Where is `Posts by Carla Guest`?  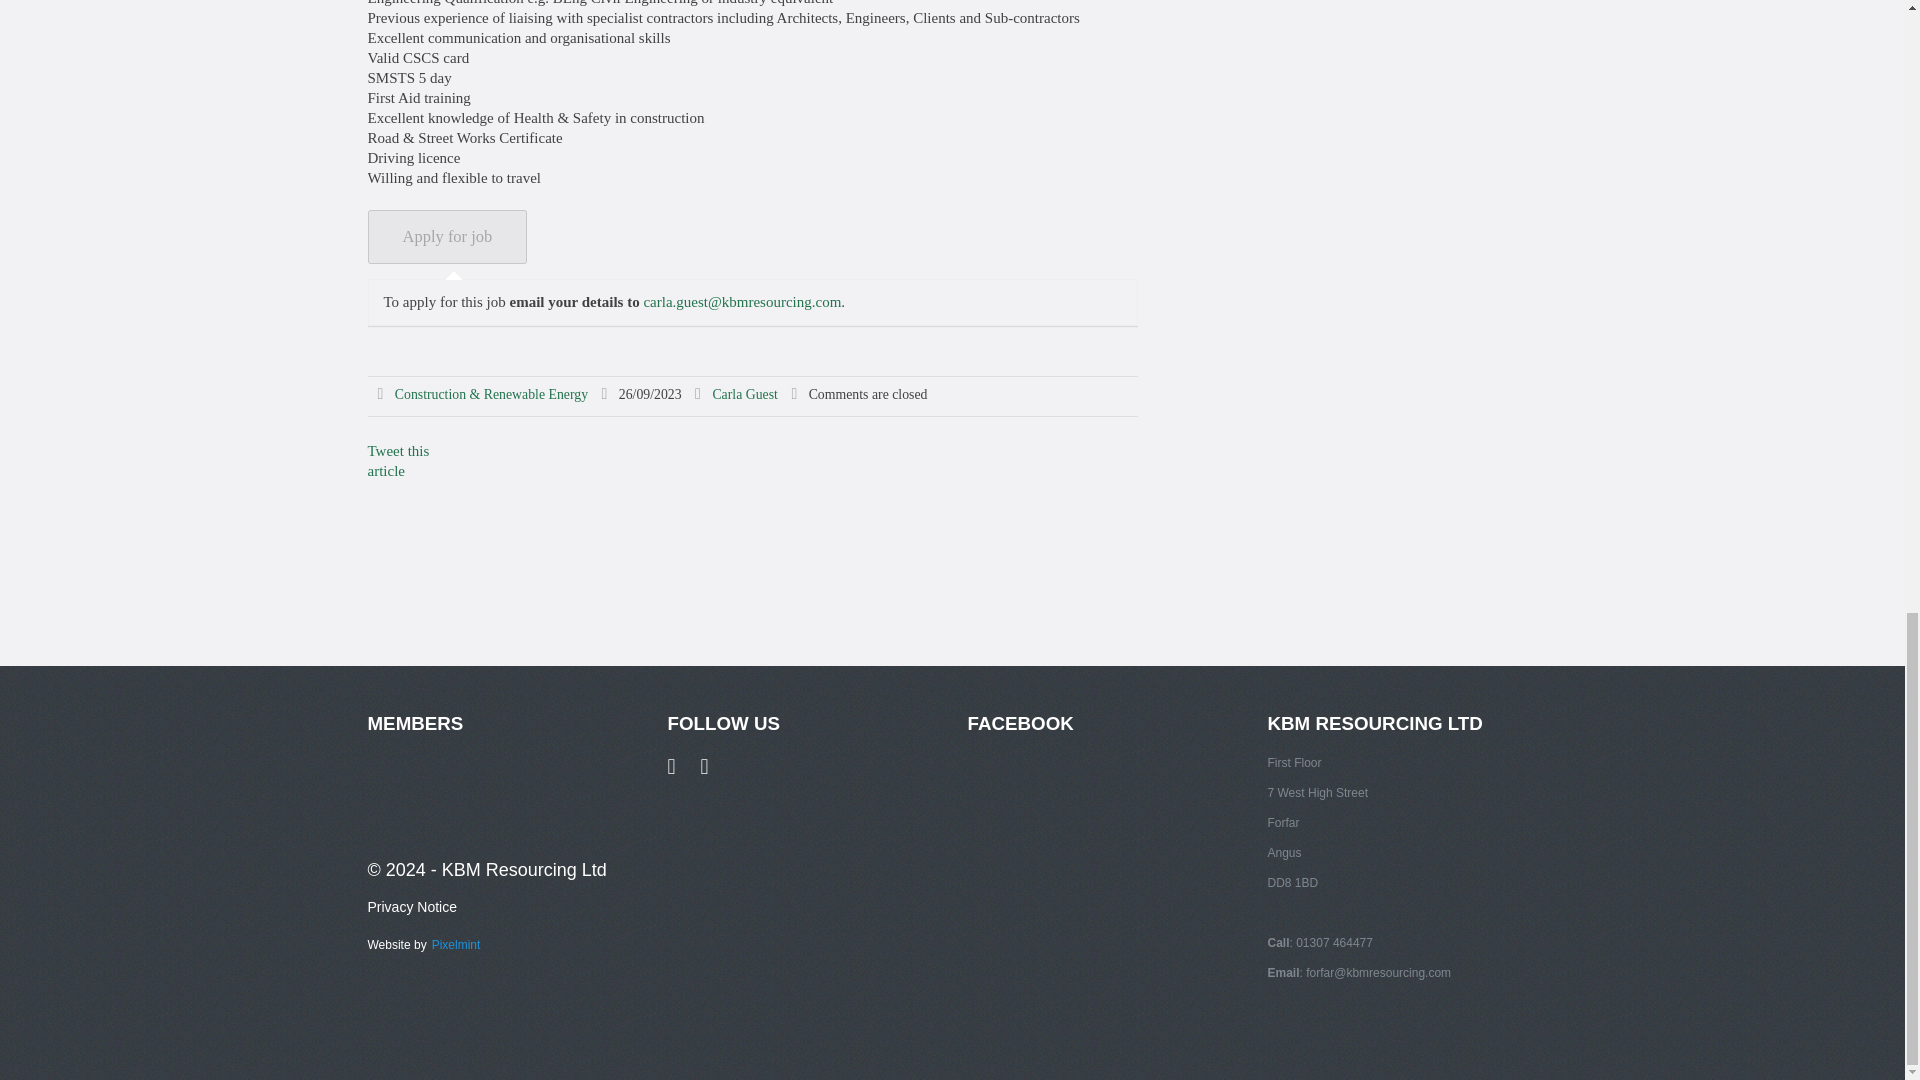 Posts by Carla Guest is located at coordinates (744, 394).